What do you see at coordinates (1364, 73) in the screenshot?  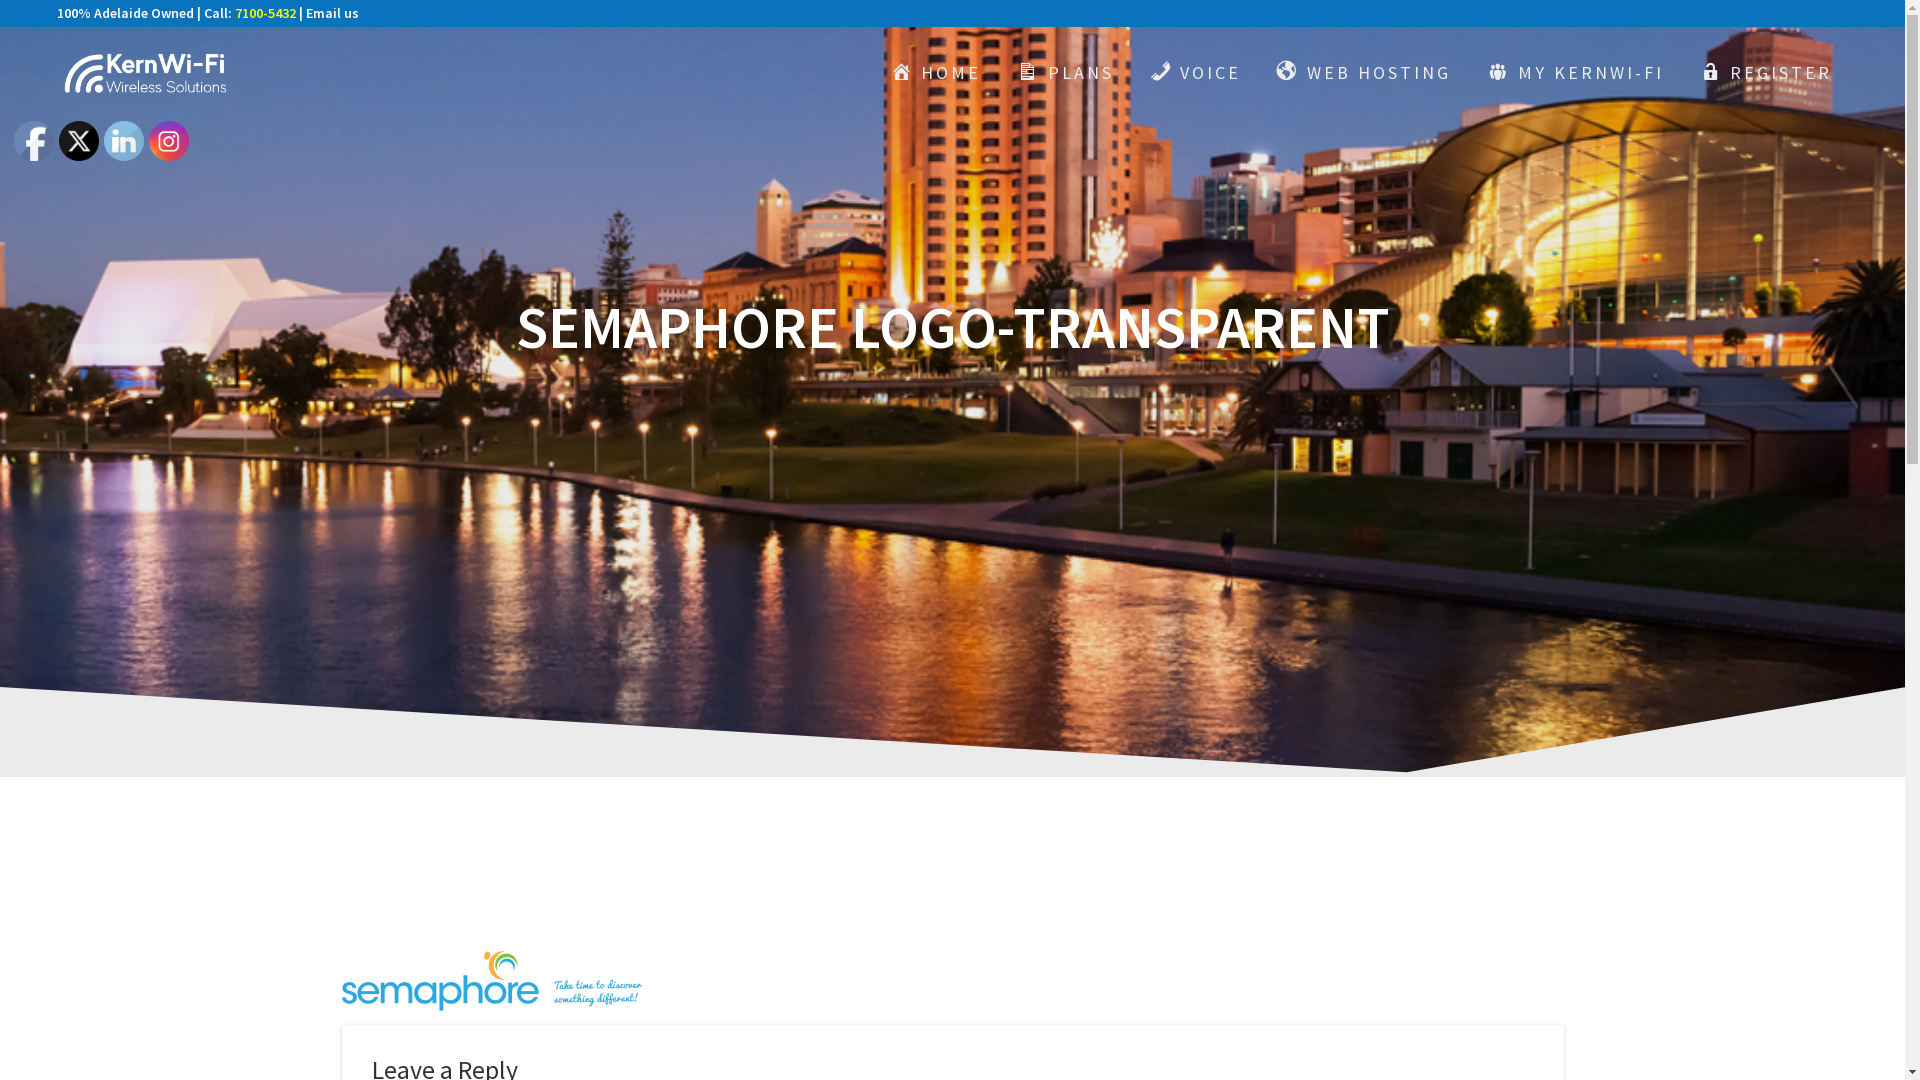 I see `WEB HOSTING` at bounding box center [1364, 73].